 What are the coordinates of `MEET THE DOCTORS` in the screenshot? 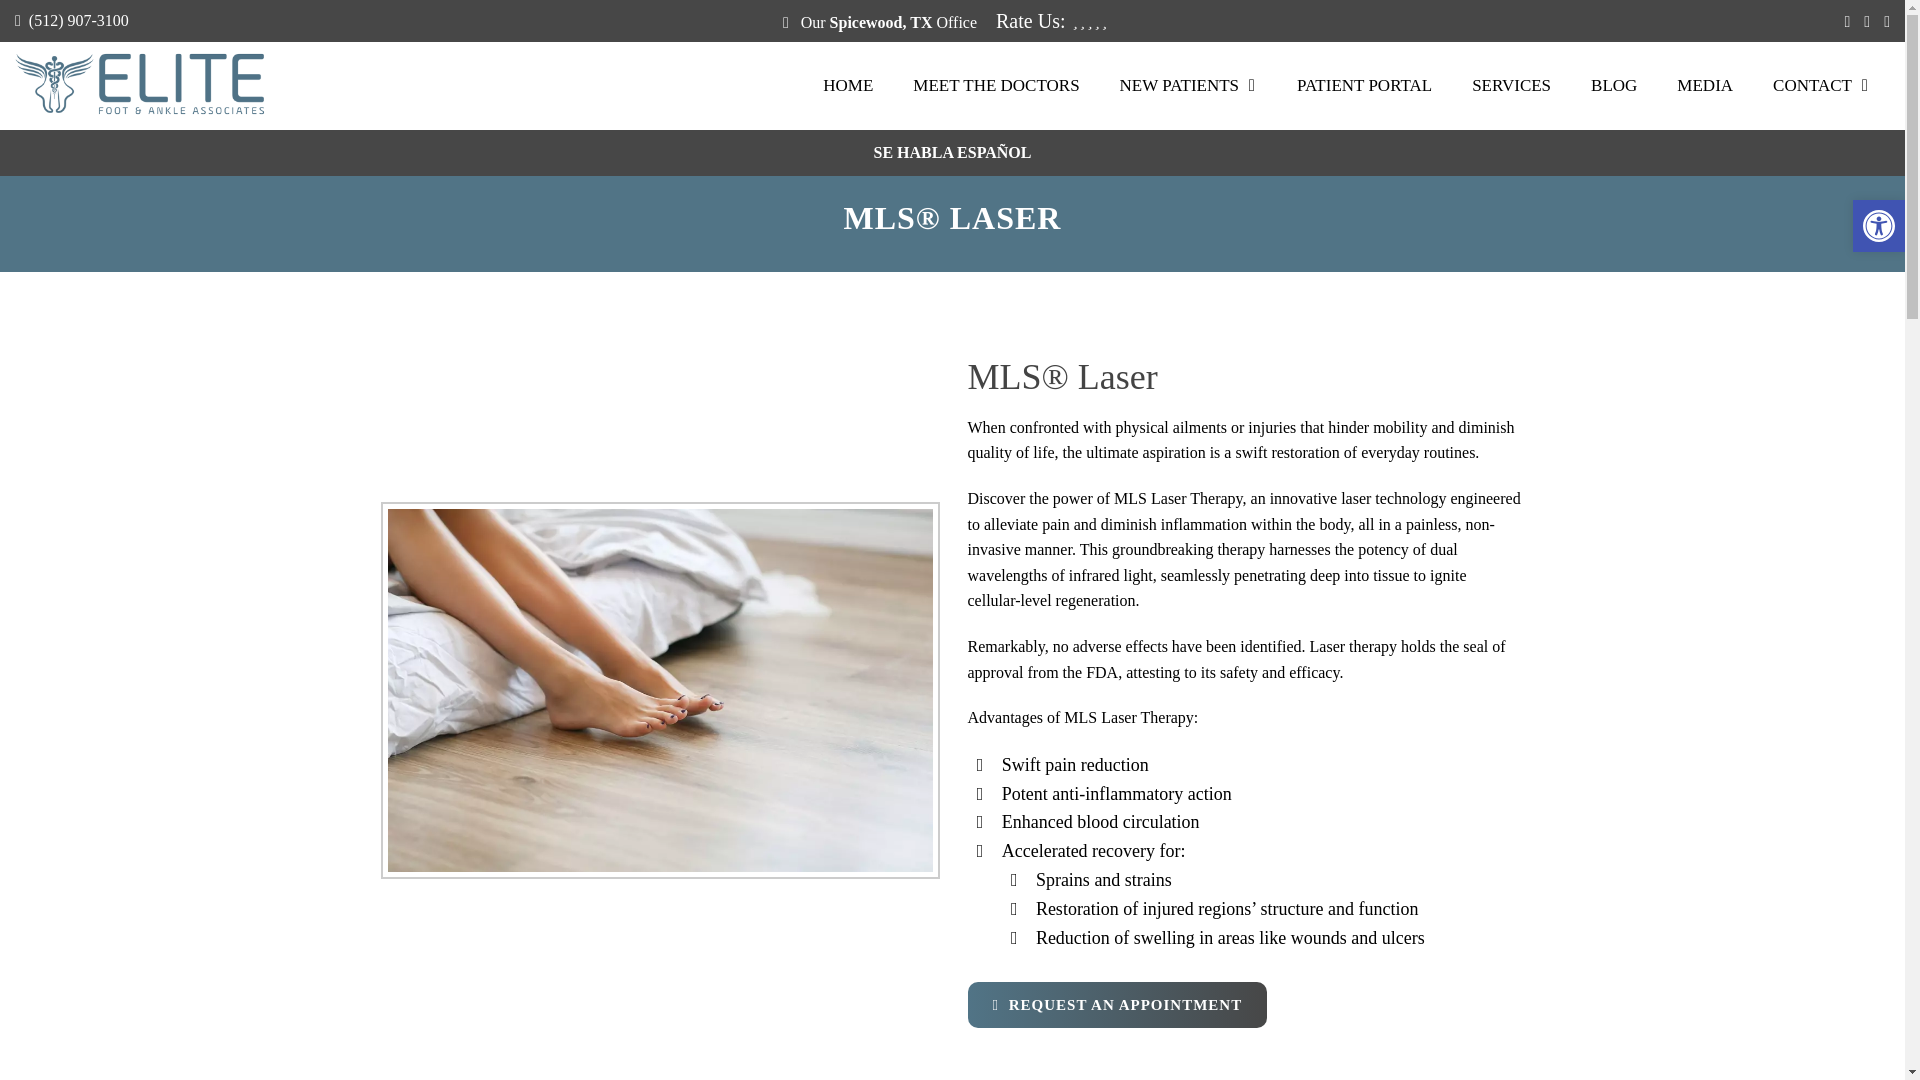 It's located at (995, 86).